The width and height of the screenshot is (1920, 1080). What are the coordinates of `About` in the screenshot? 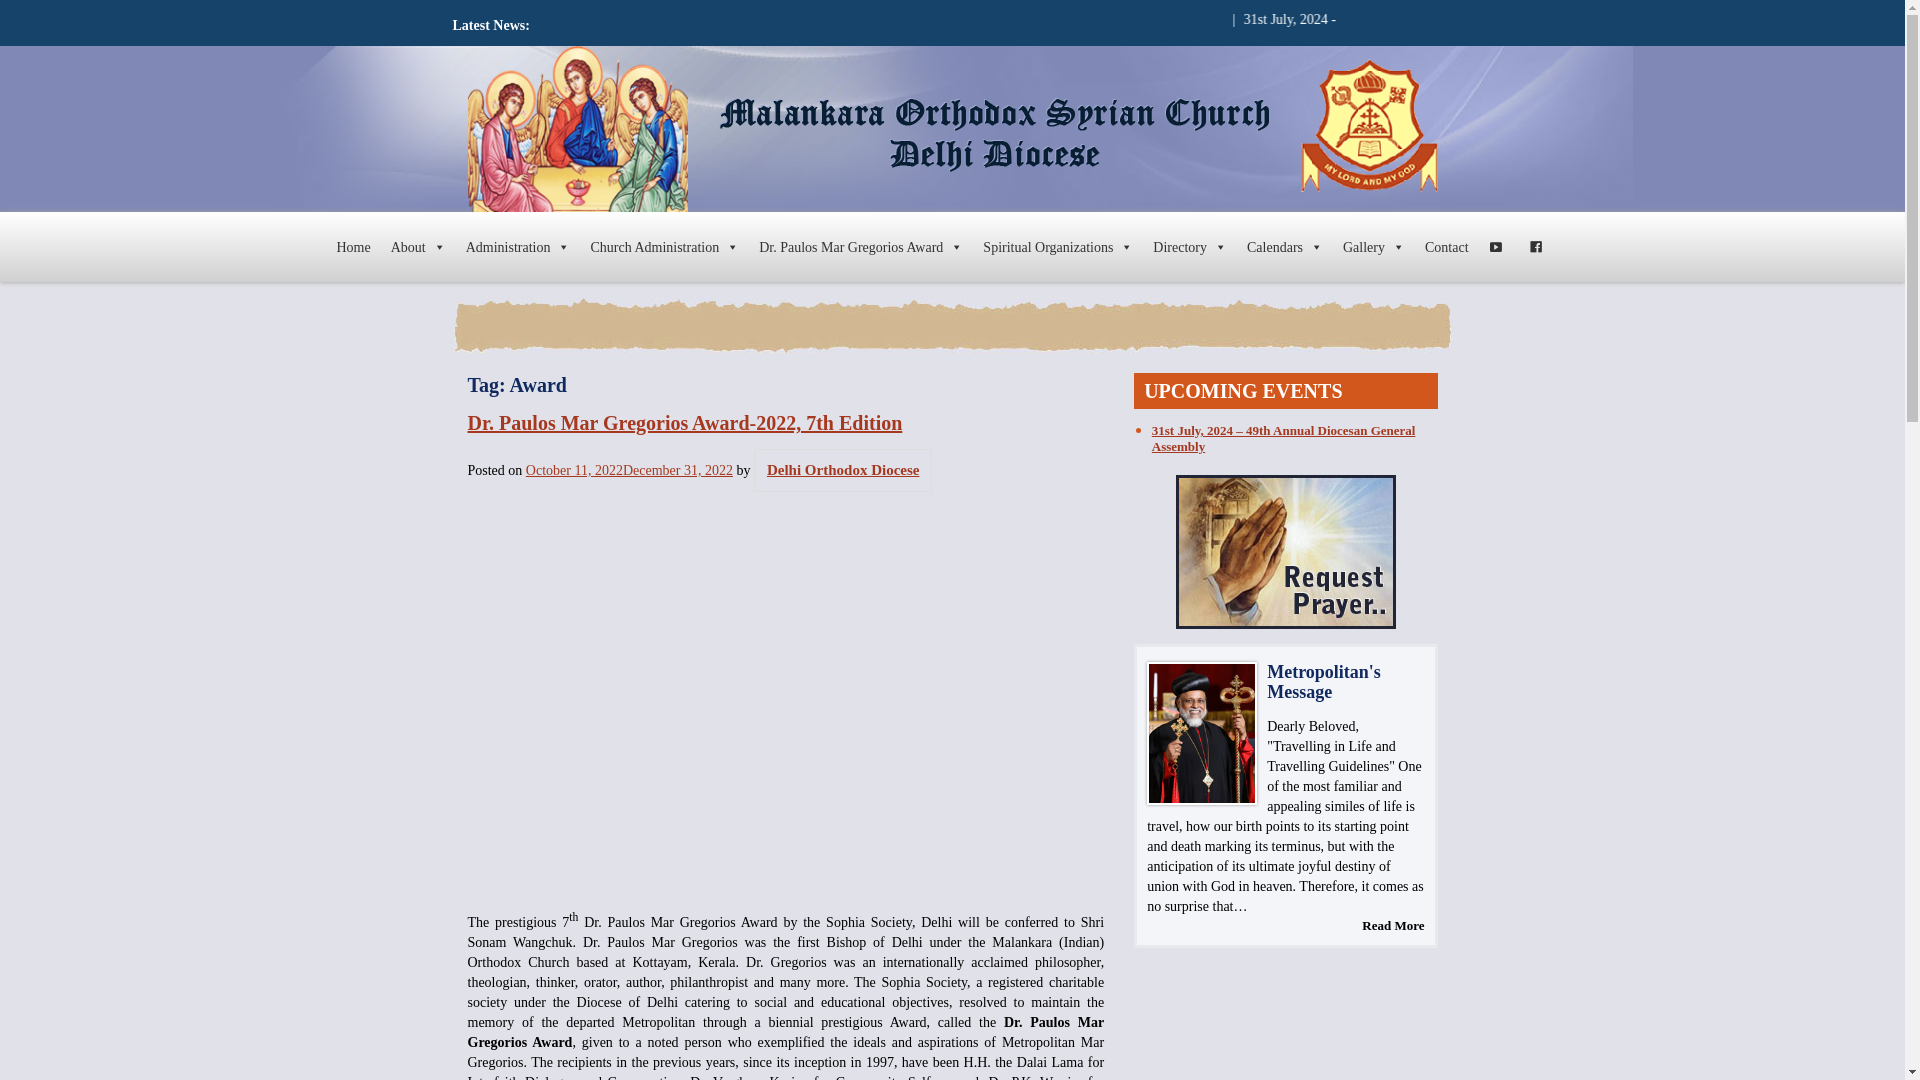 It's located at (418, 247).